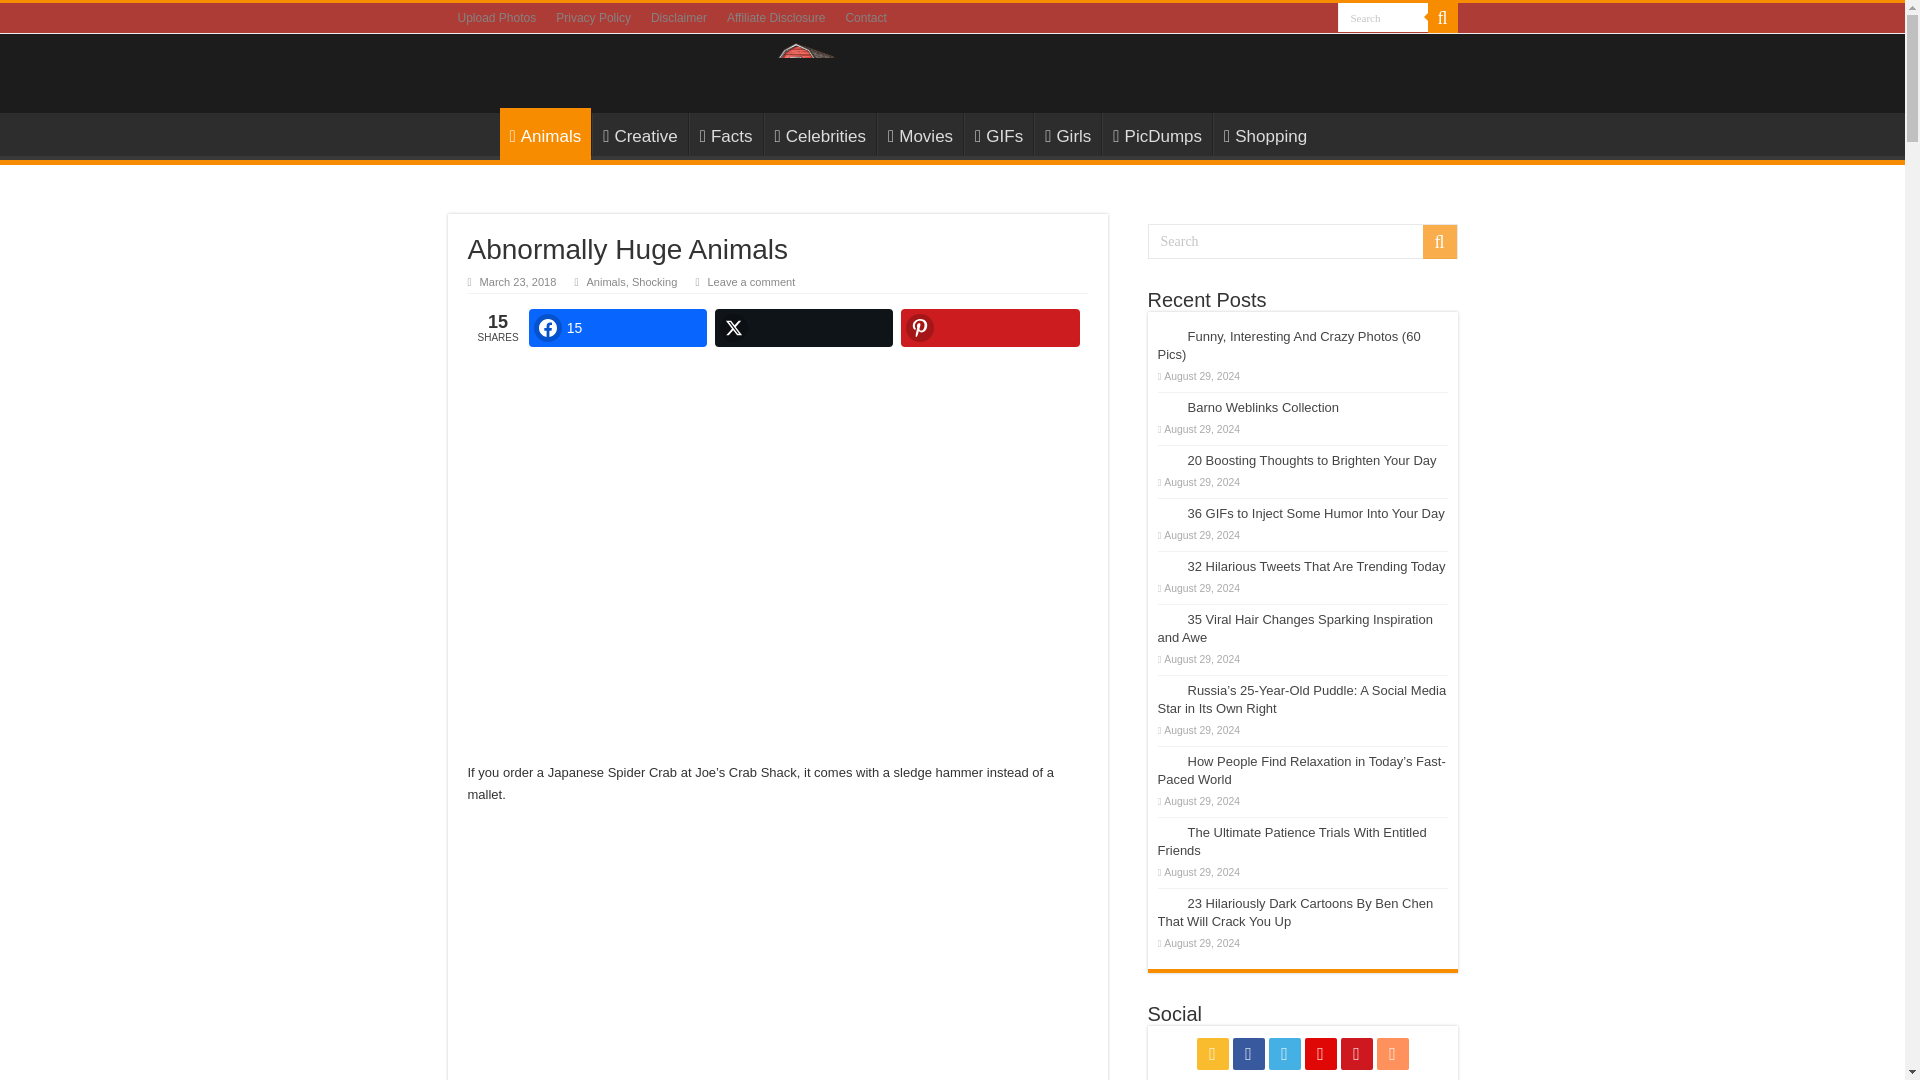  I want to click on Search, so click(1383, 18).